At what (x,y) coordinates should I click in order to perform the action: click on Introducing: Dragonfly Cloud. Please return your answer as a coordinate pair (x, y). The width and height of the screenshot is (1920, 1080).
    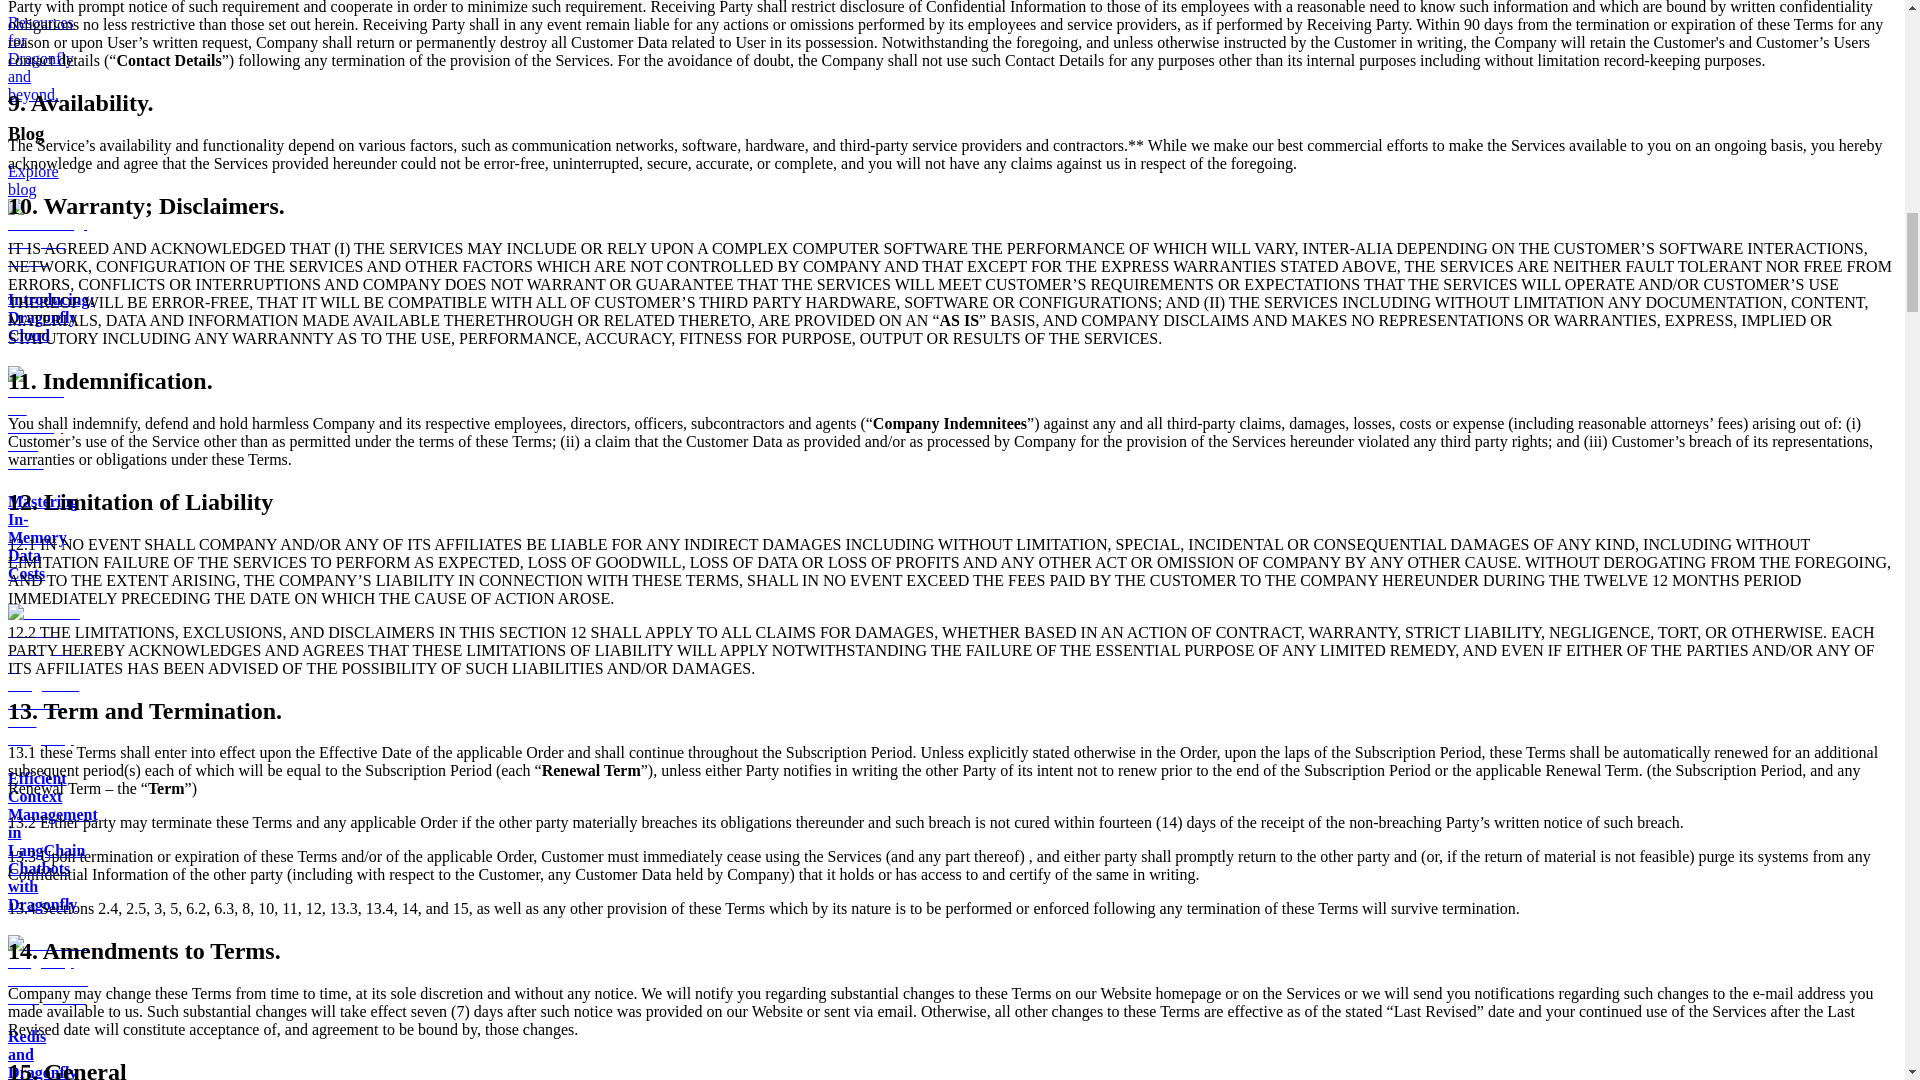
    Looking at the image, I should click on (46, 360).